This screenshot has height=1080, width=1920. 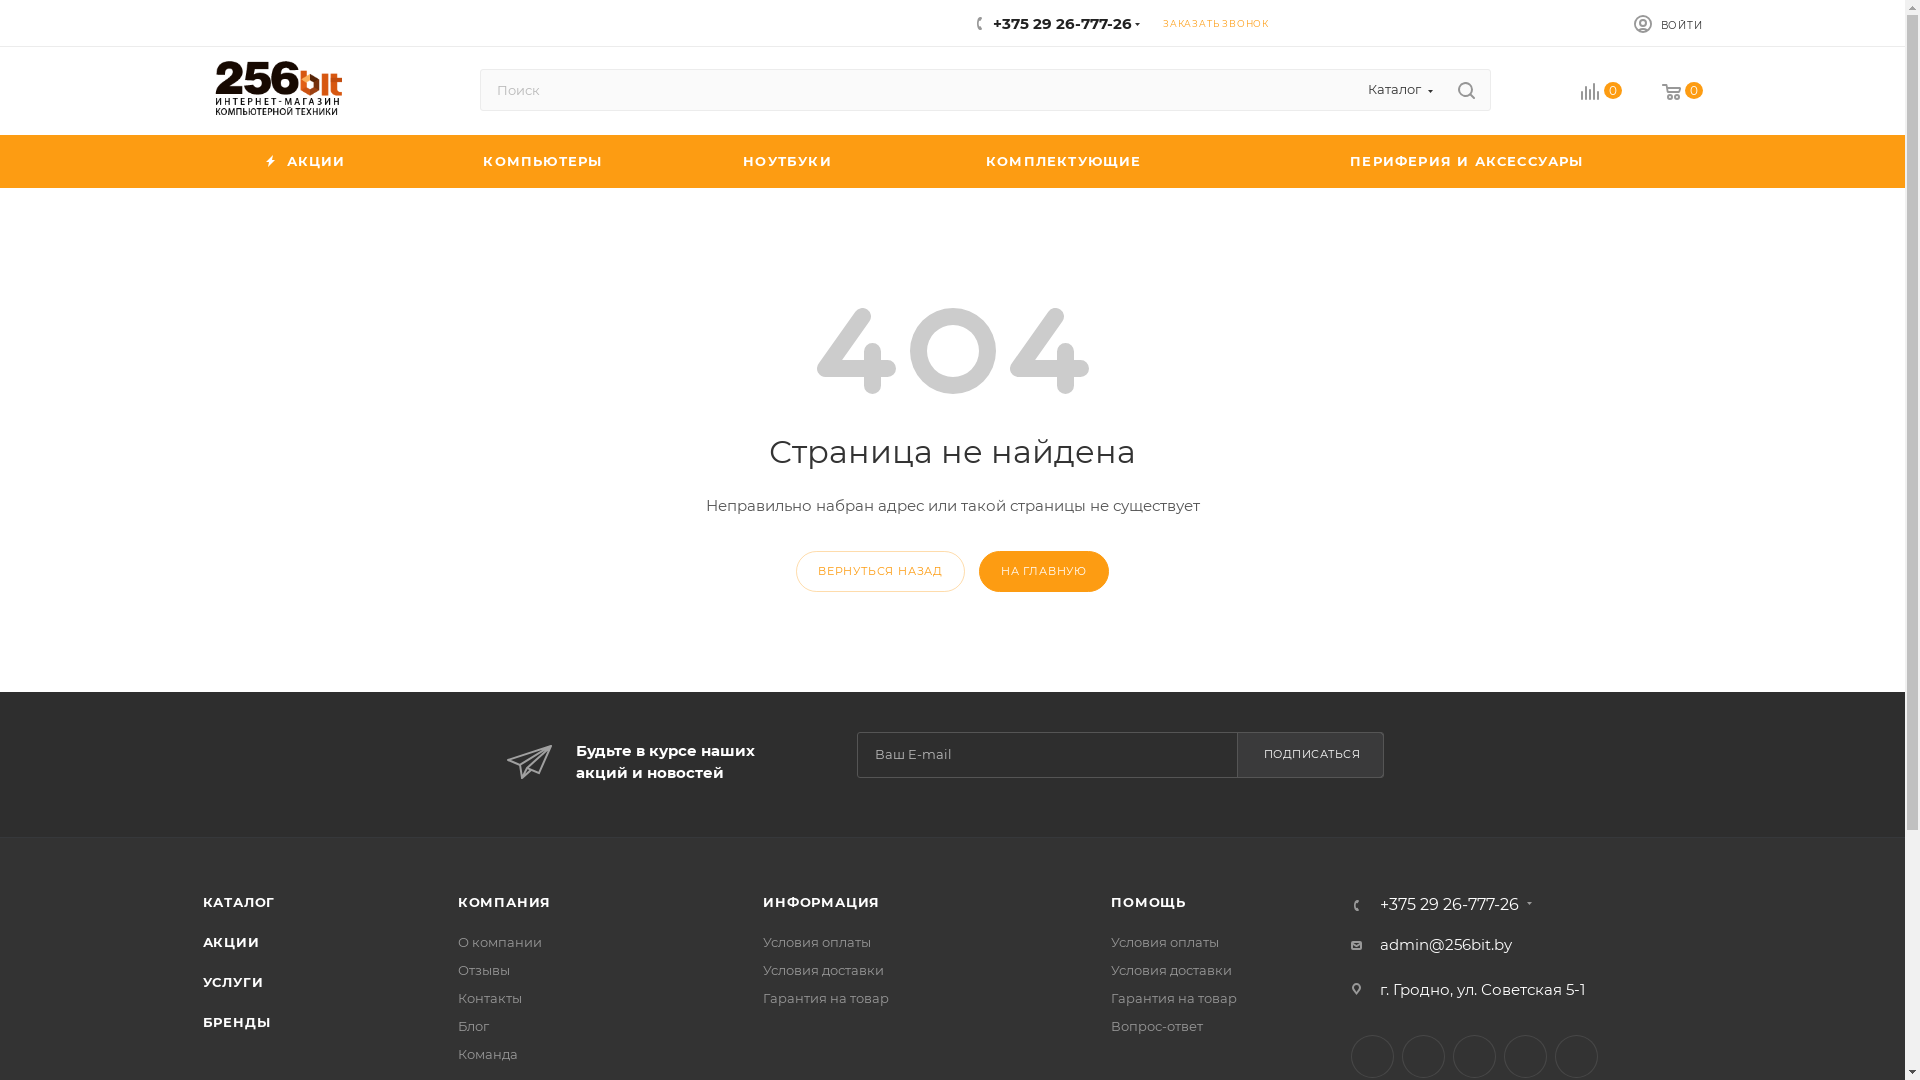 I want to click on YouTube, so click(x=1526, y=1056).